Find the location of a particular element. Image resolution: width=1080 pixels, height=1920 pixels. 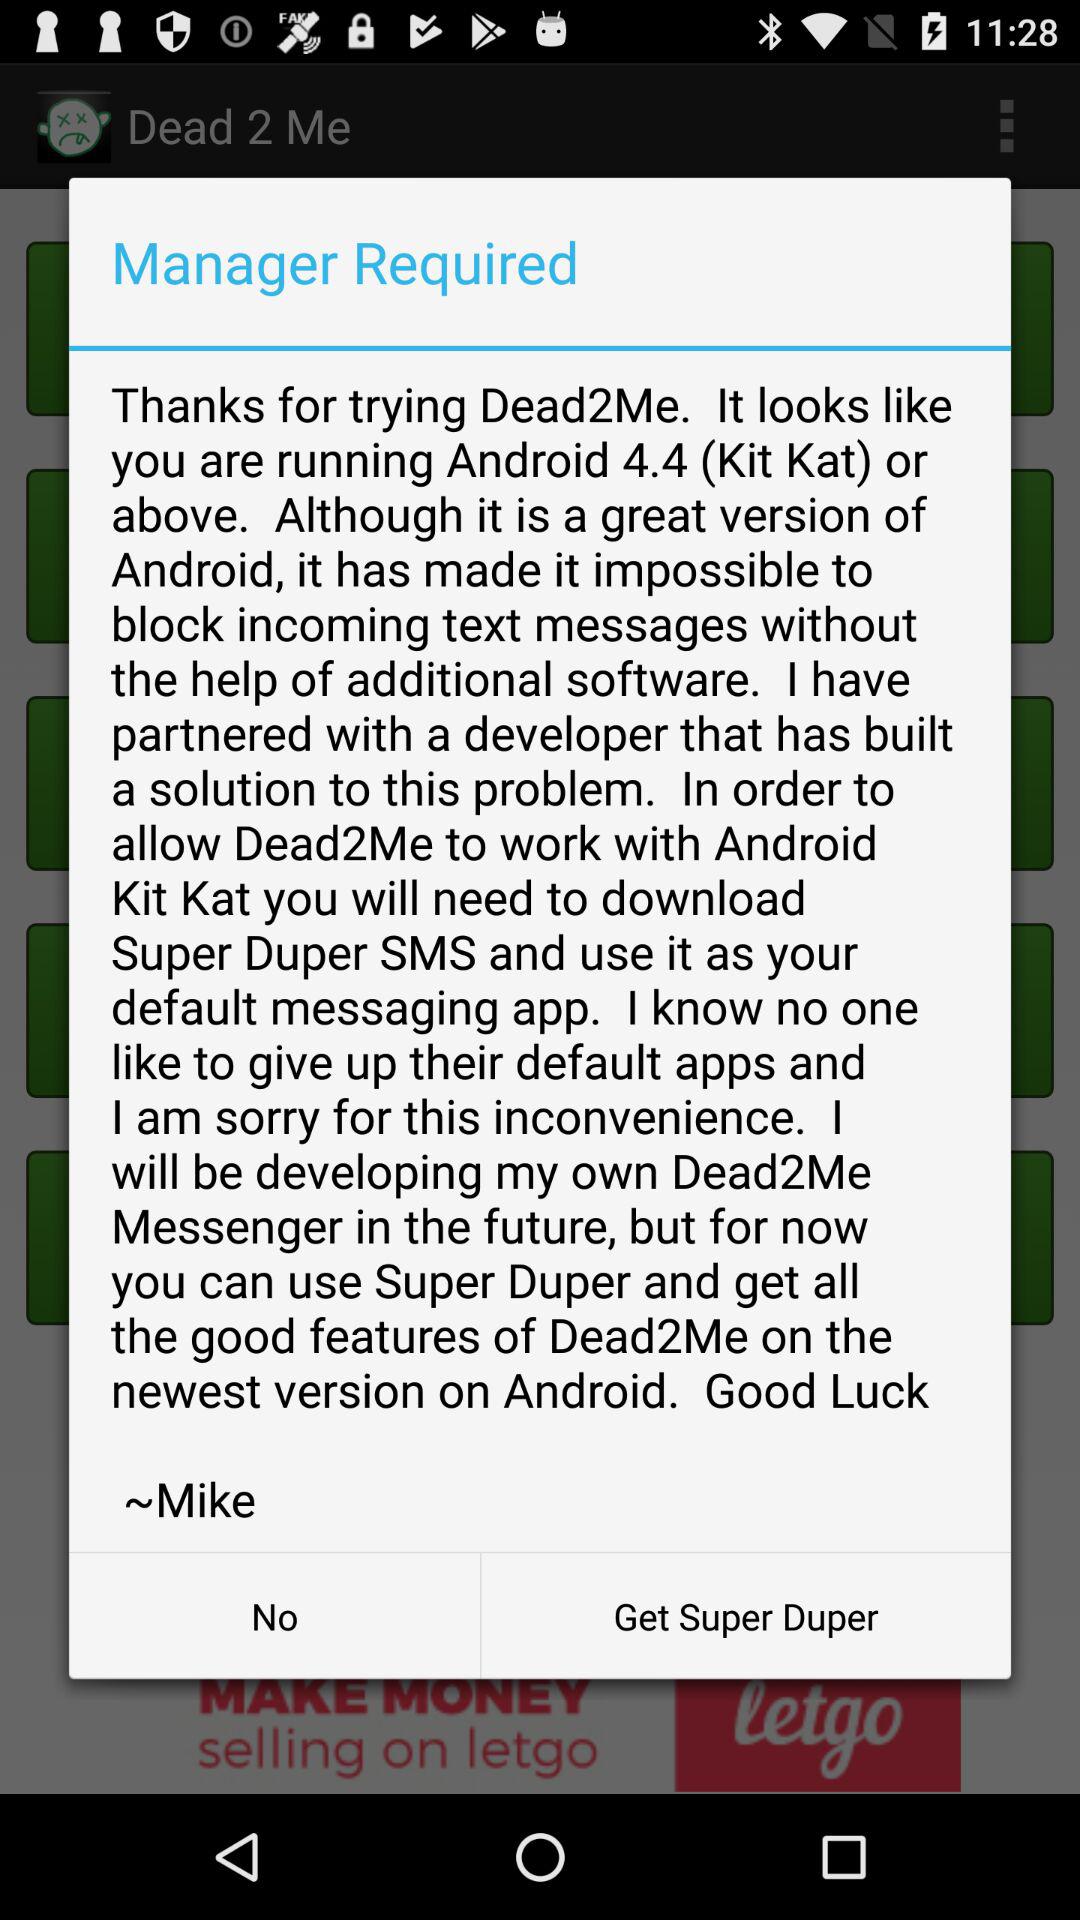

choose the button next to get super duper item is located at coordinates (274, 1616).